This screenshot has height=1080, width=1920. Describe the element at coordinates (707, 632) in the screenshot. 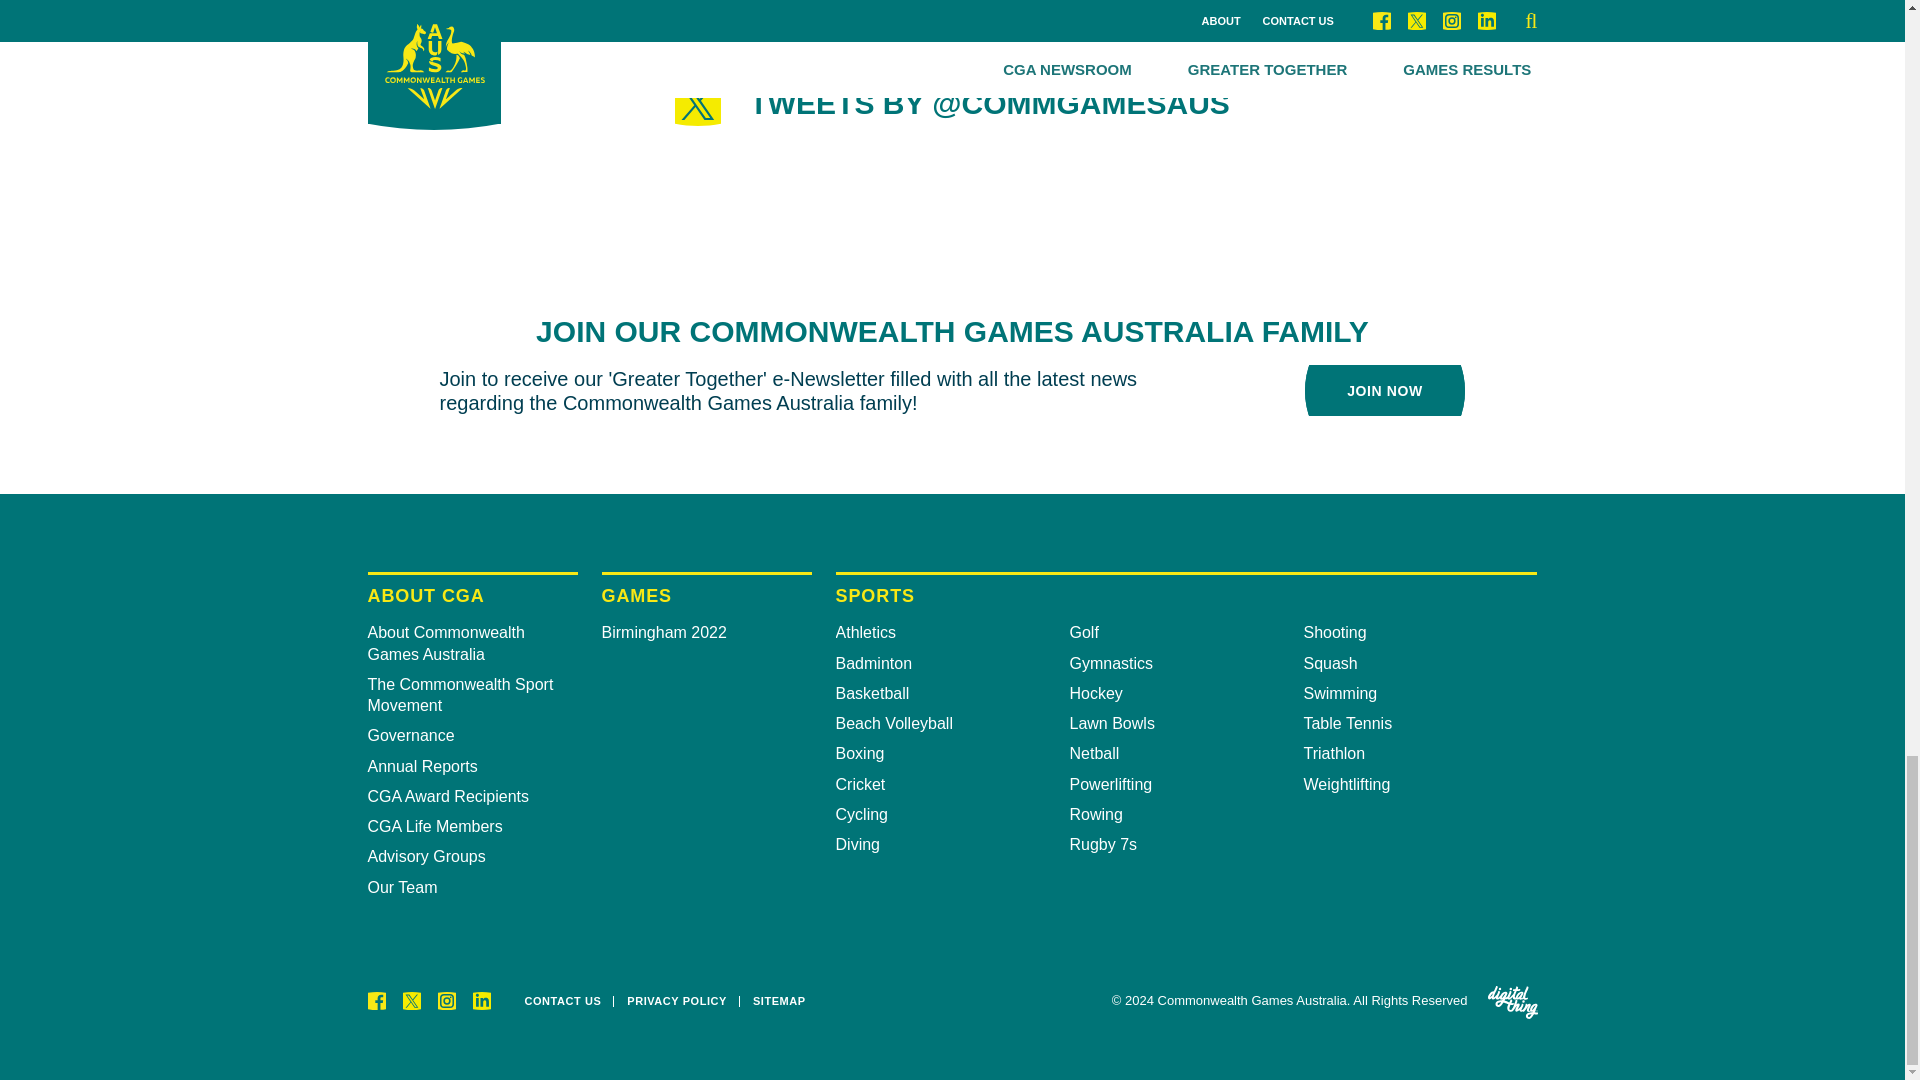

I see `Birmingham 2022` at that location.